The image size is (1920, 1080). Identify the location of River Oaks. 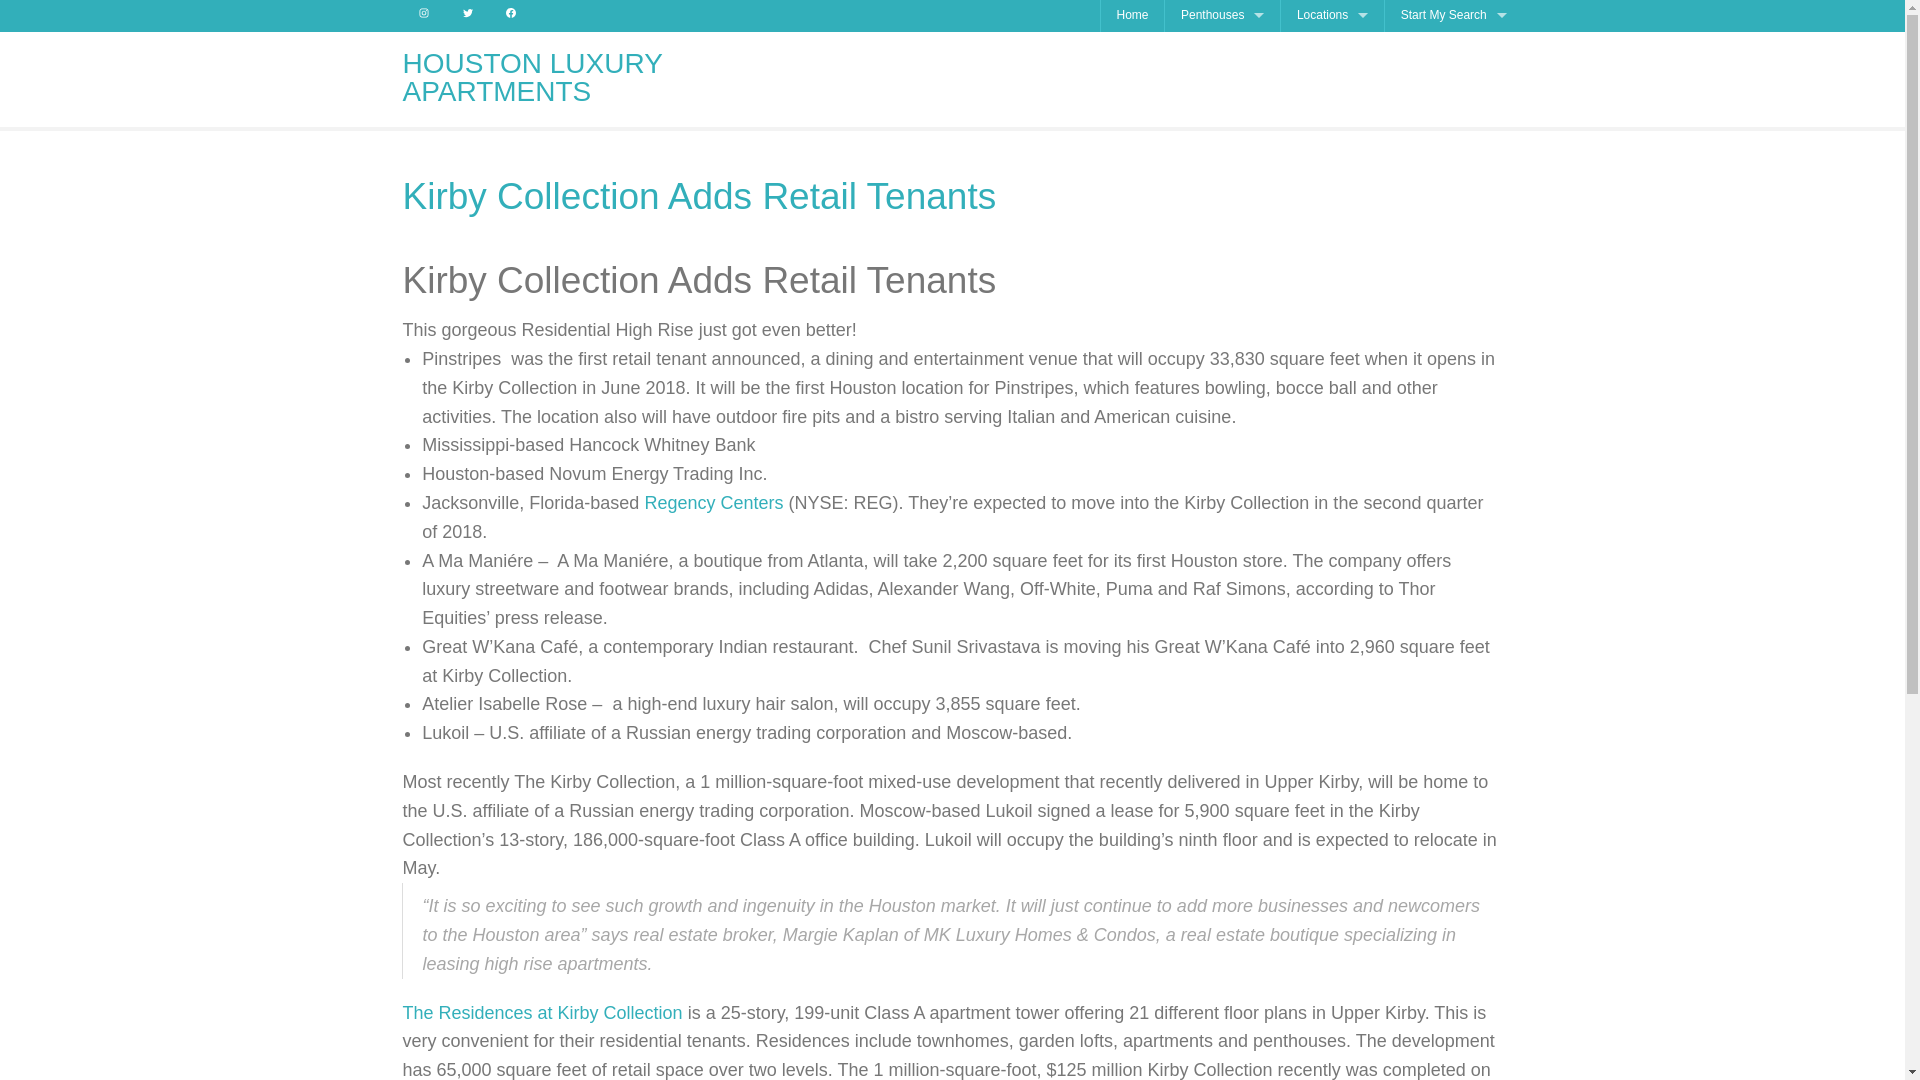
(1332, 110).